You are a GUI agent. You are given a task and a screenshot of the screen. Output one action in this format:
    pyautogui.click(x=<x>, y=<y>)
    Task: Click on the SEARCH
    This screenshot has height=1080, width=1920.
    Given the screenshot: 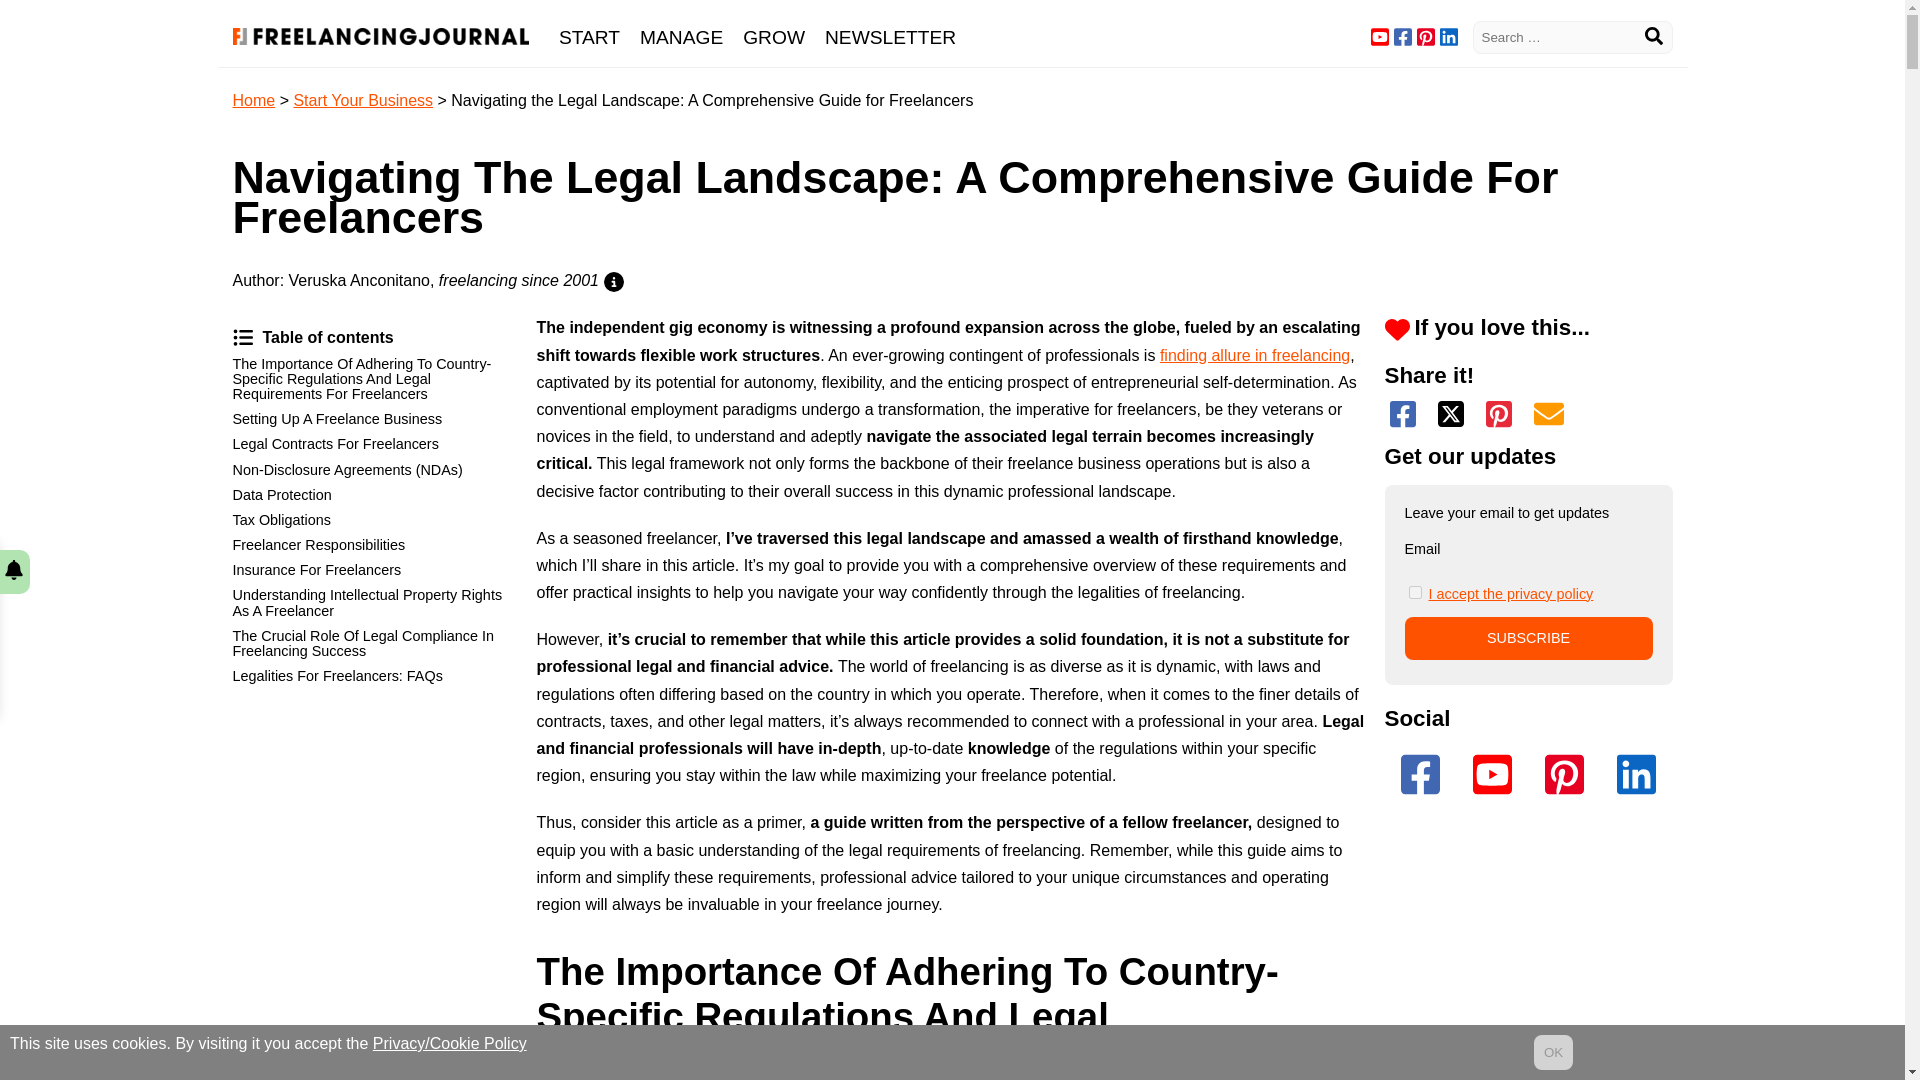 What is the action you would take?
    pyautogui.click(x=1652, y=37)
    